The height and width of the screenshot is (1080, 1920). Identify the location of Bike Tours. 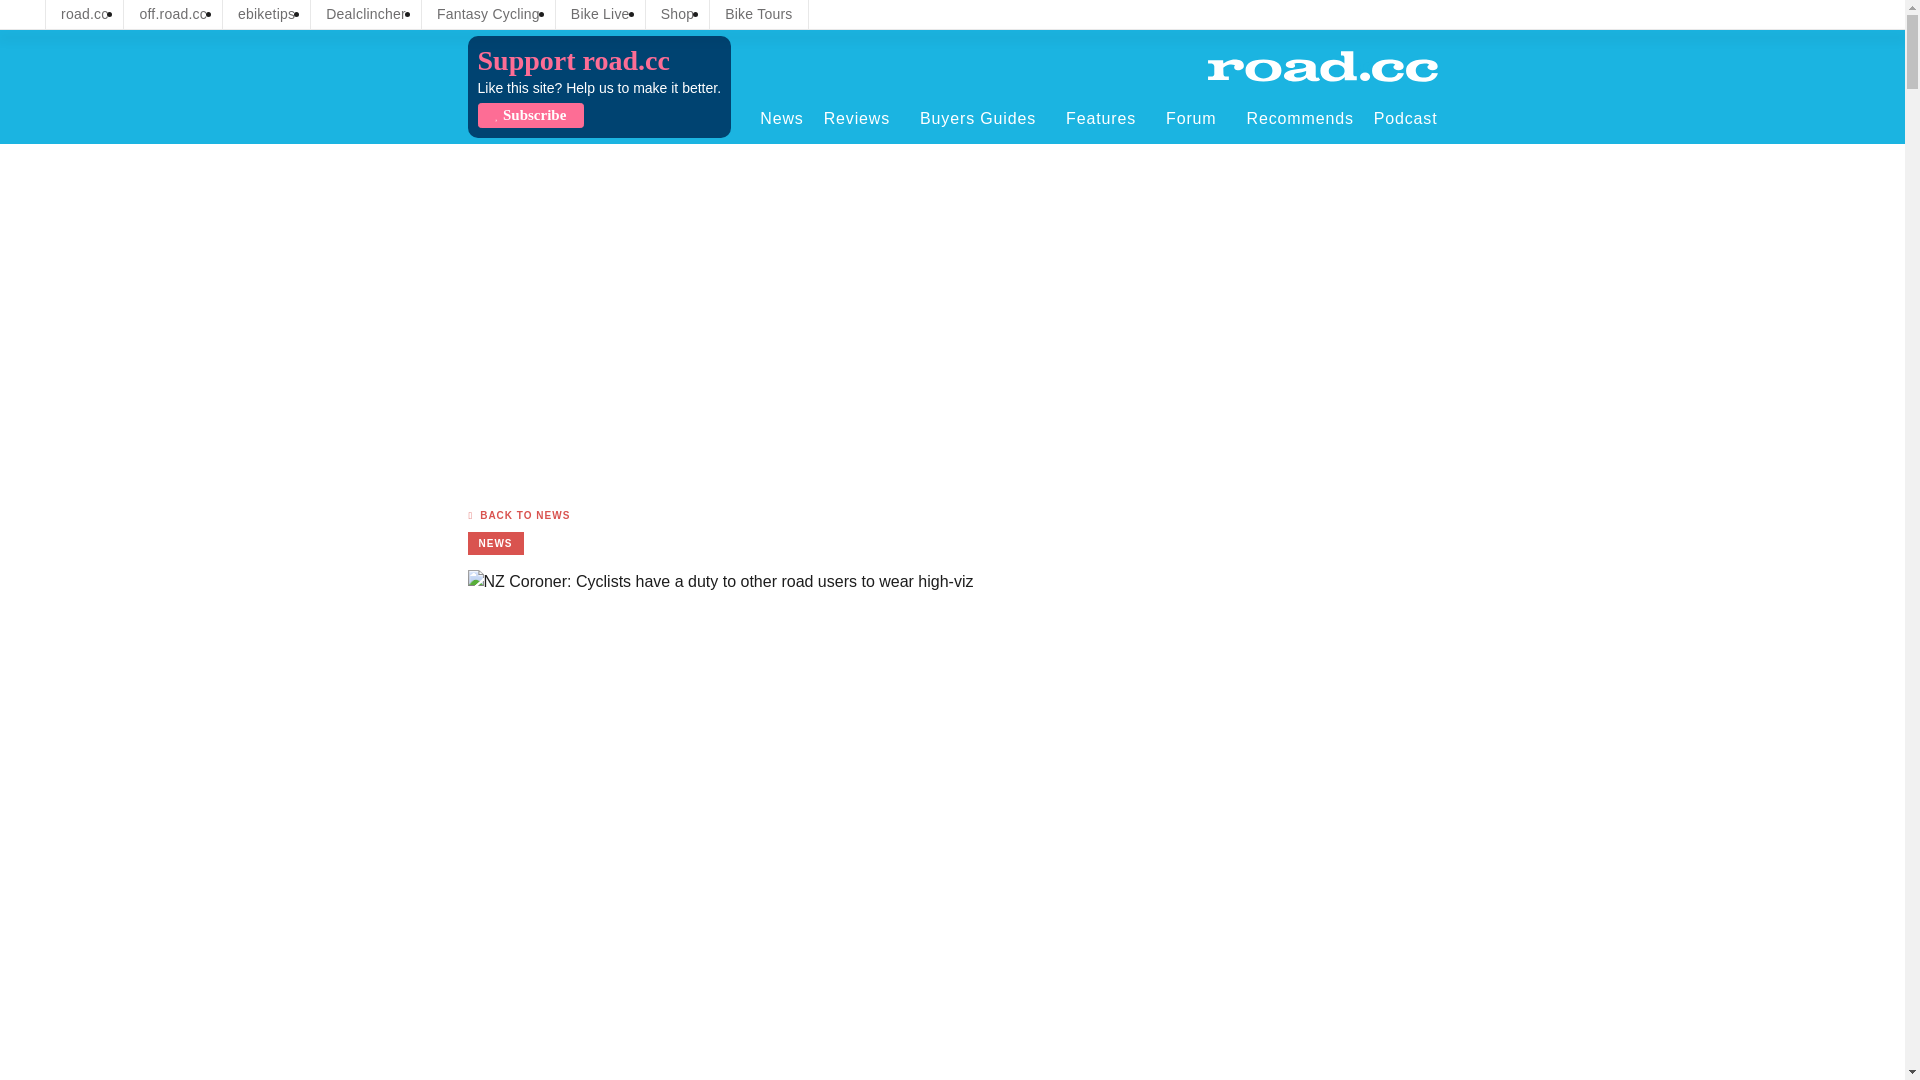
(758, 14).